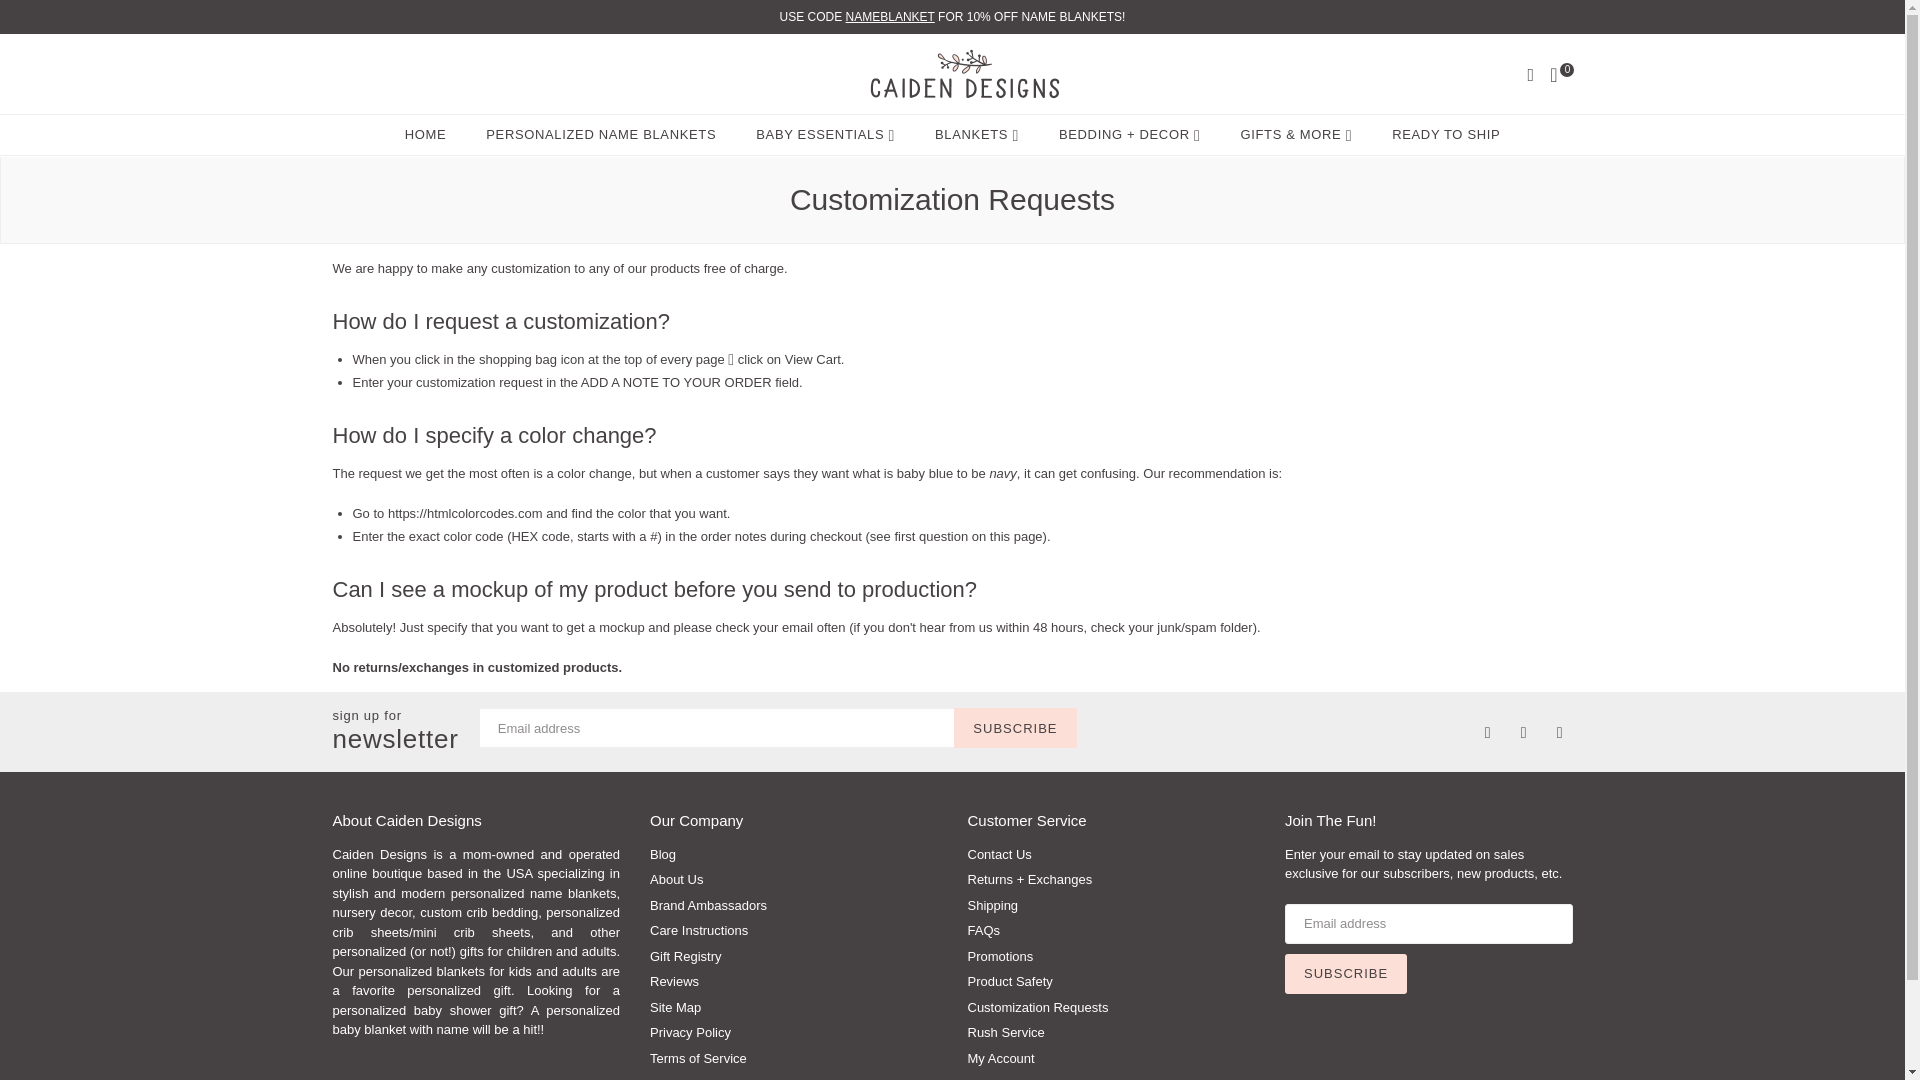 The height and width of the screenshot is (1080, 1920). What do you see at coordinates (976, 134) in the screenshot?
I see `BLANKETS` at bounding box center [976, 134].